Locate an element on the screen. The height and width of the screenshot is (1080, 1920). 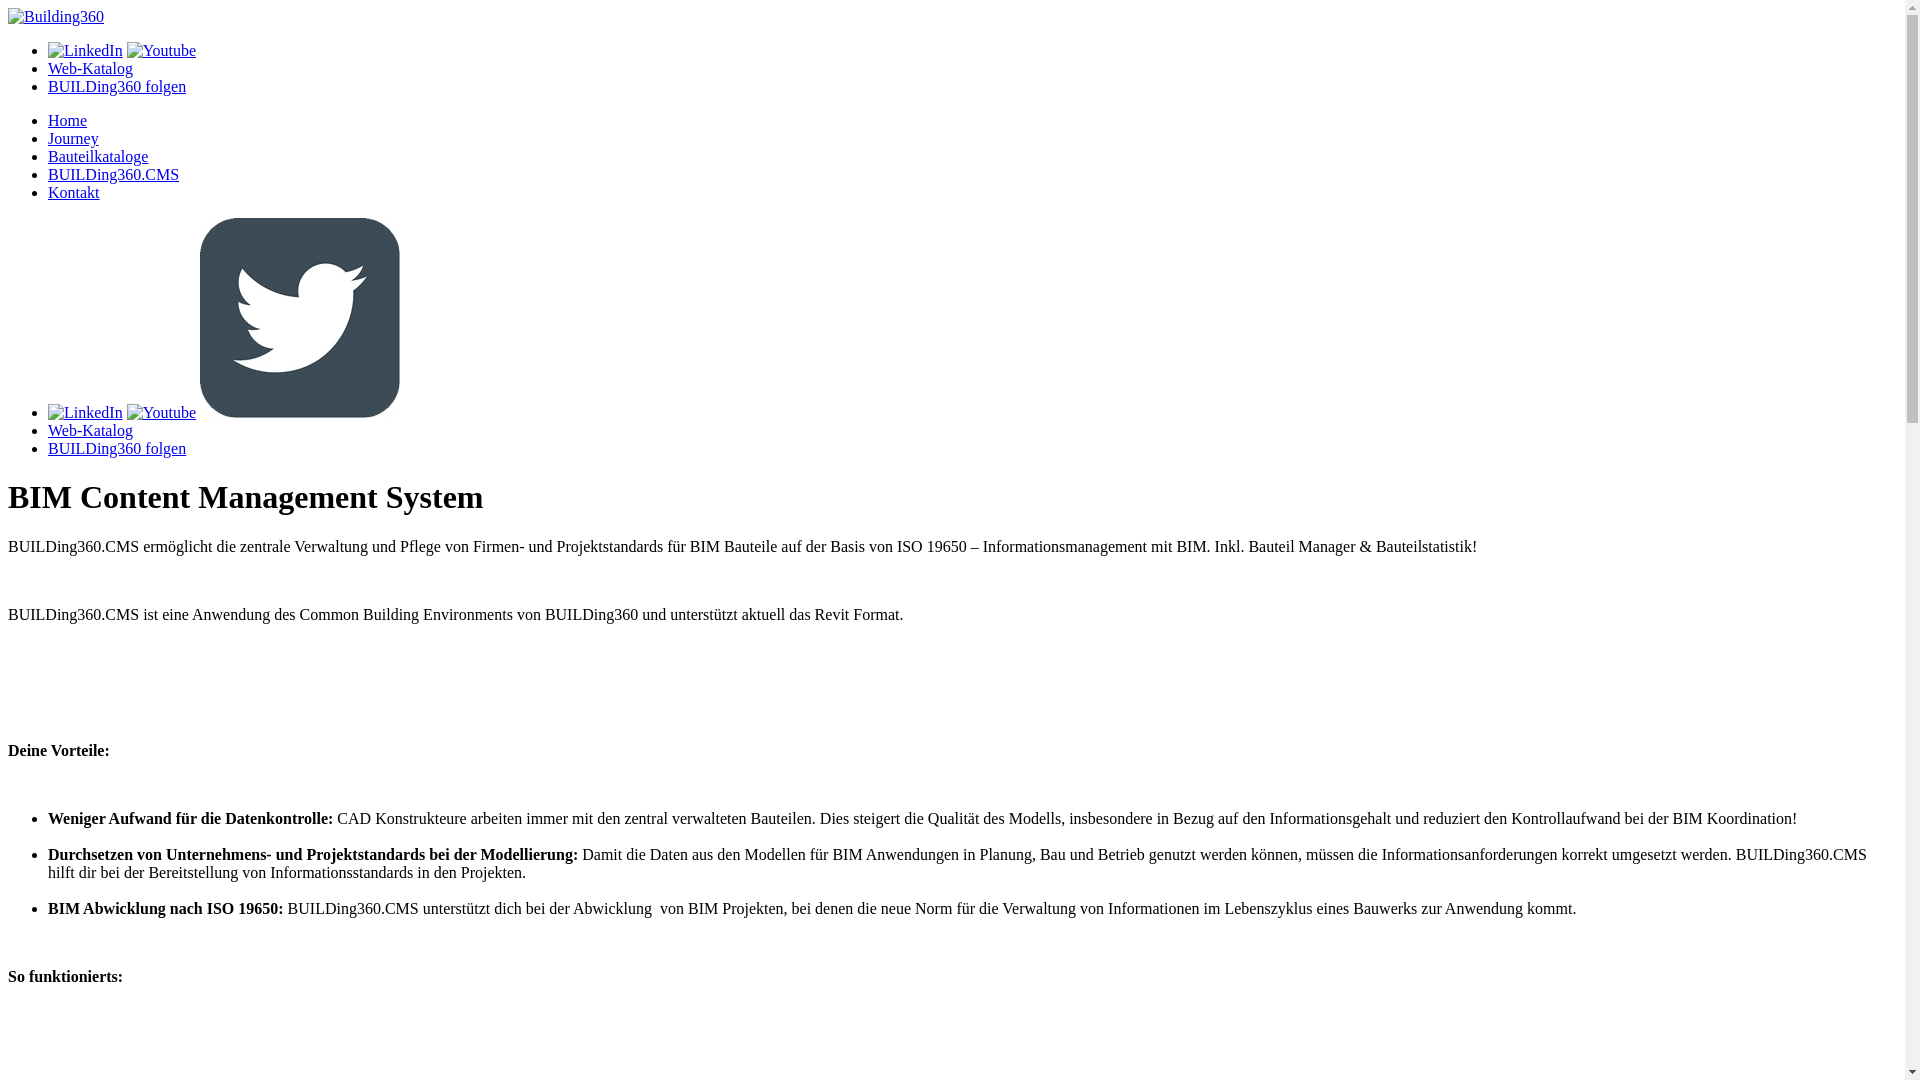
Web-Katalog is located at coordinates (90, 68).